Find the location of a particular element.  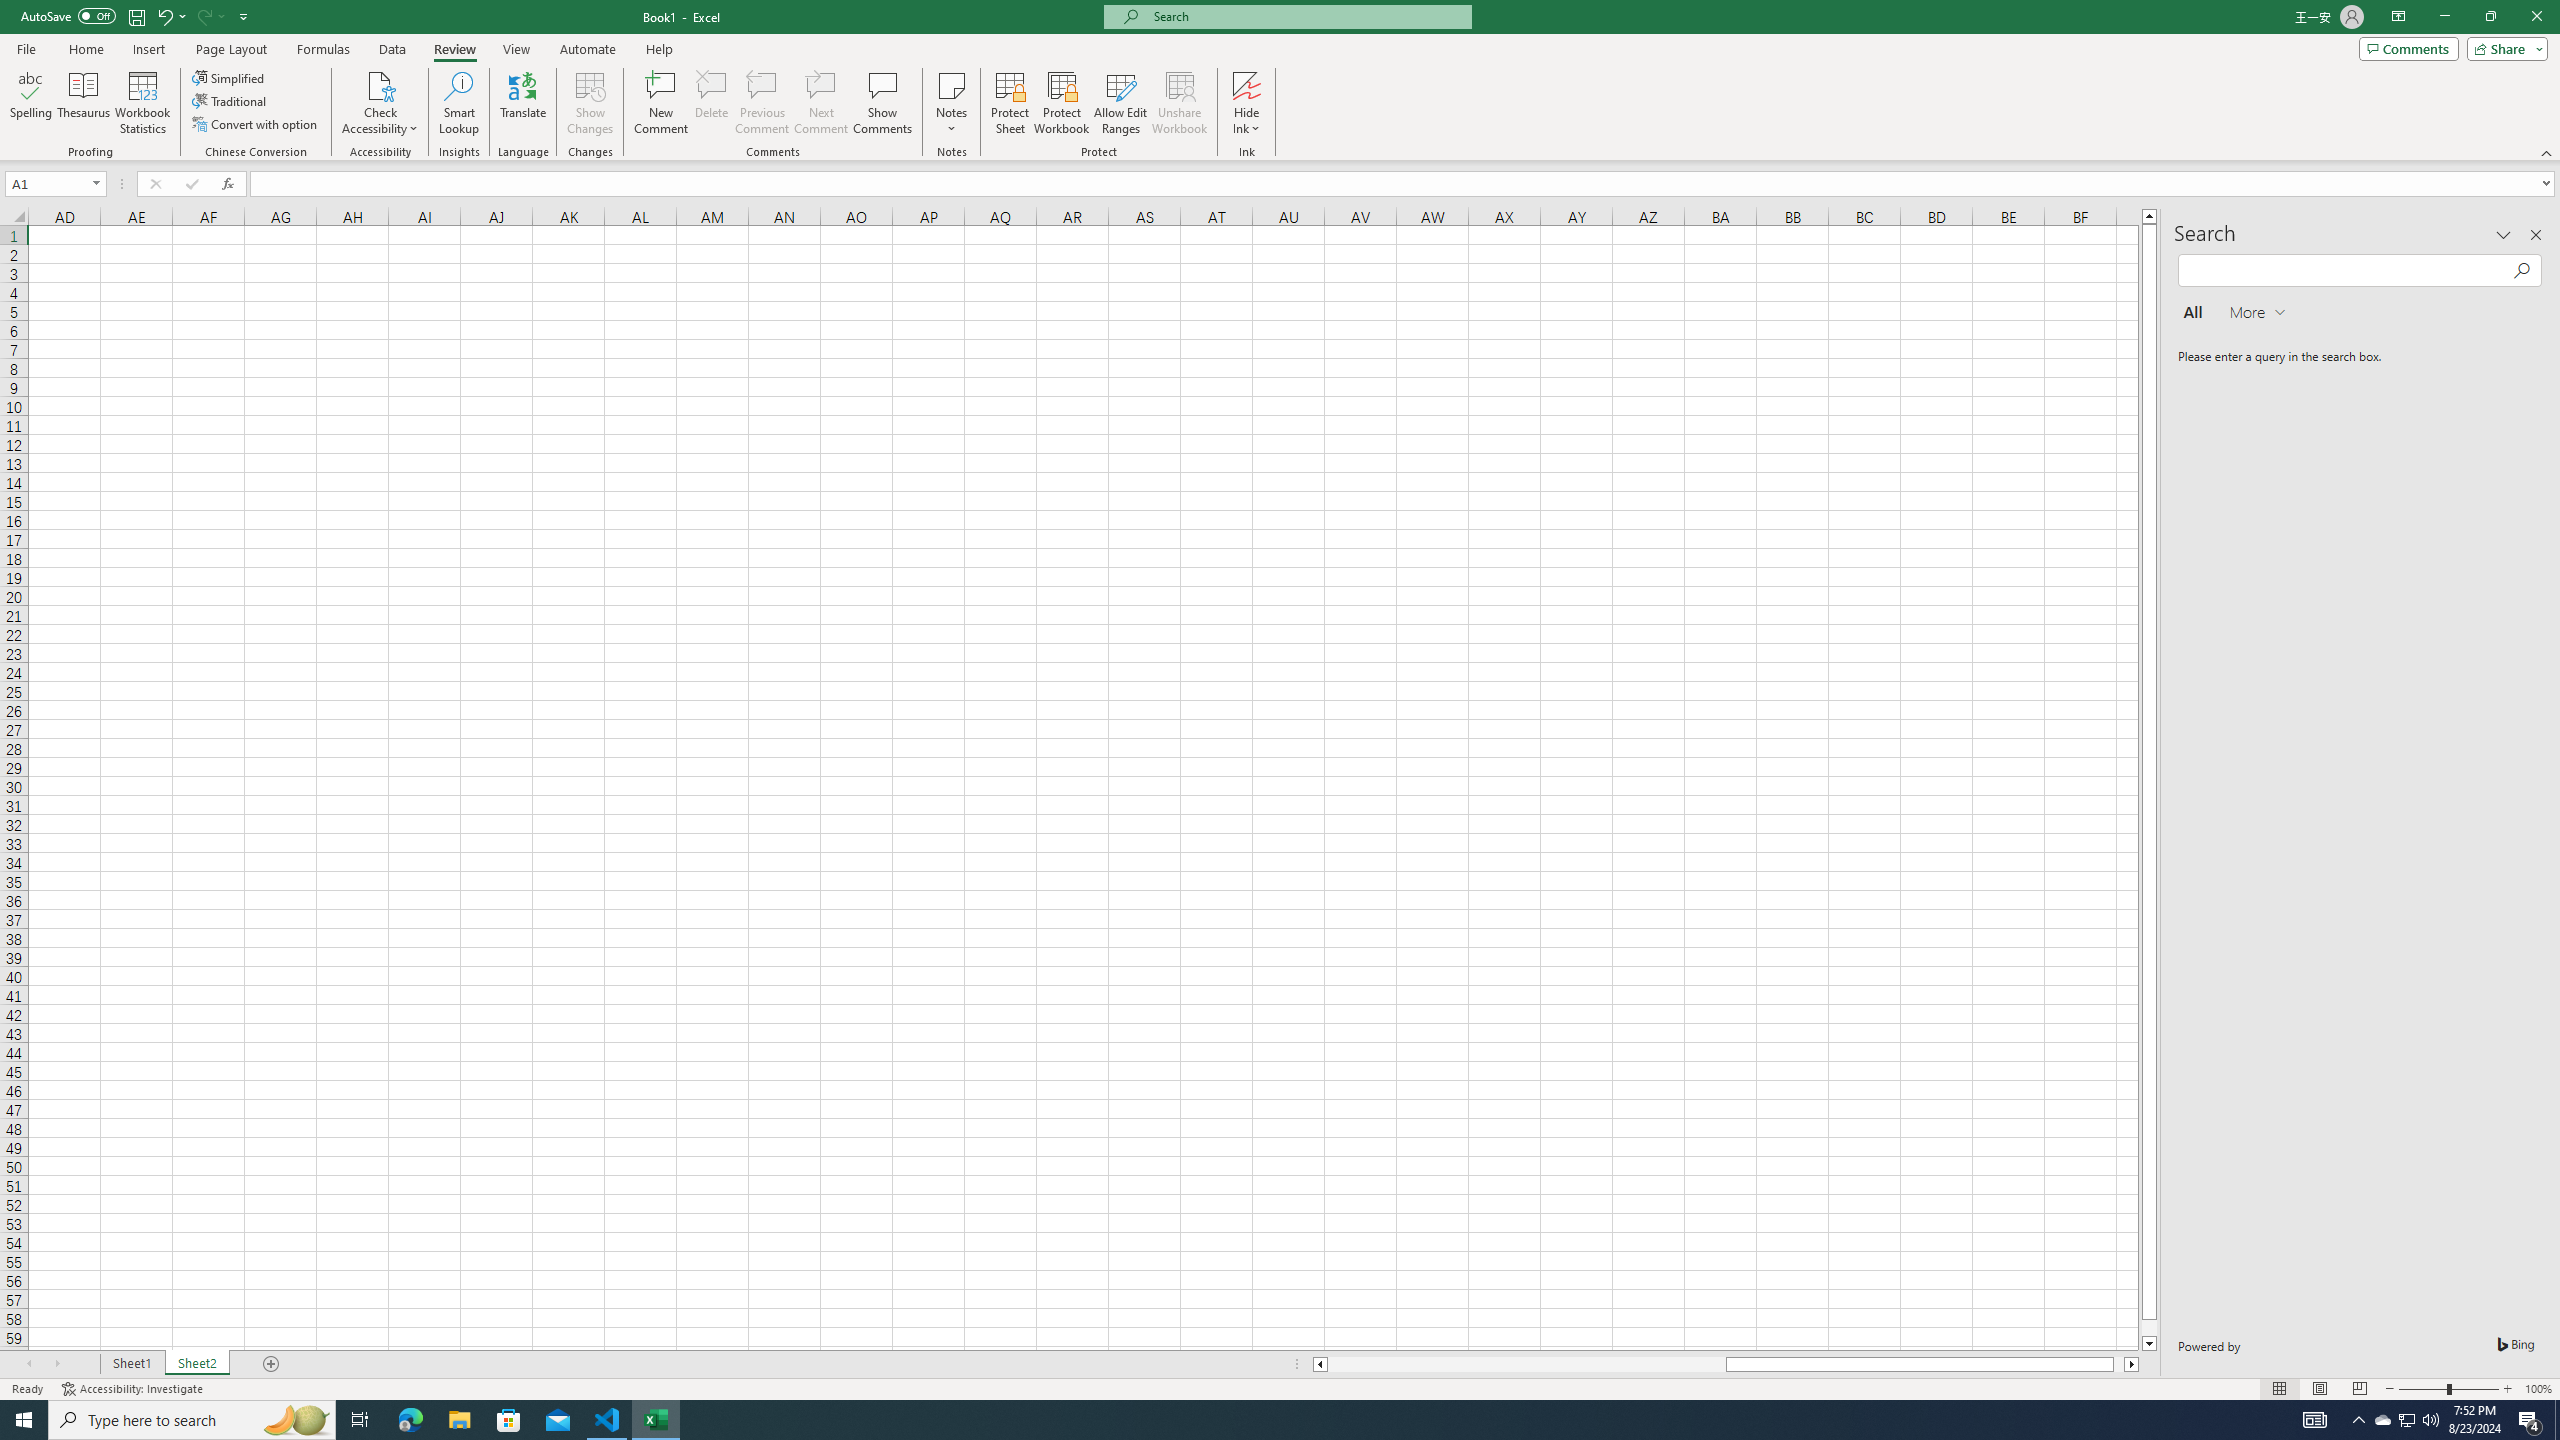

Smart Lookup is located at coordinates (459, 103).